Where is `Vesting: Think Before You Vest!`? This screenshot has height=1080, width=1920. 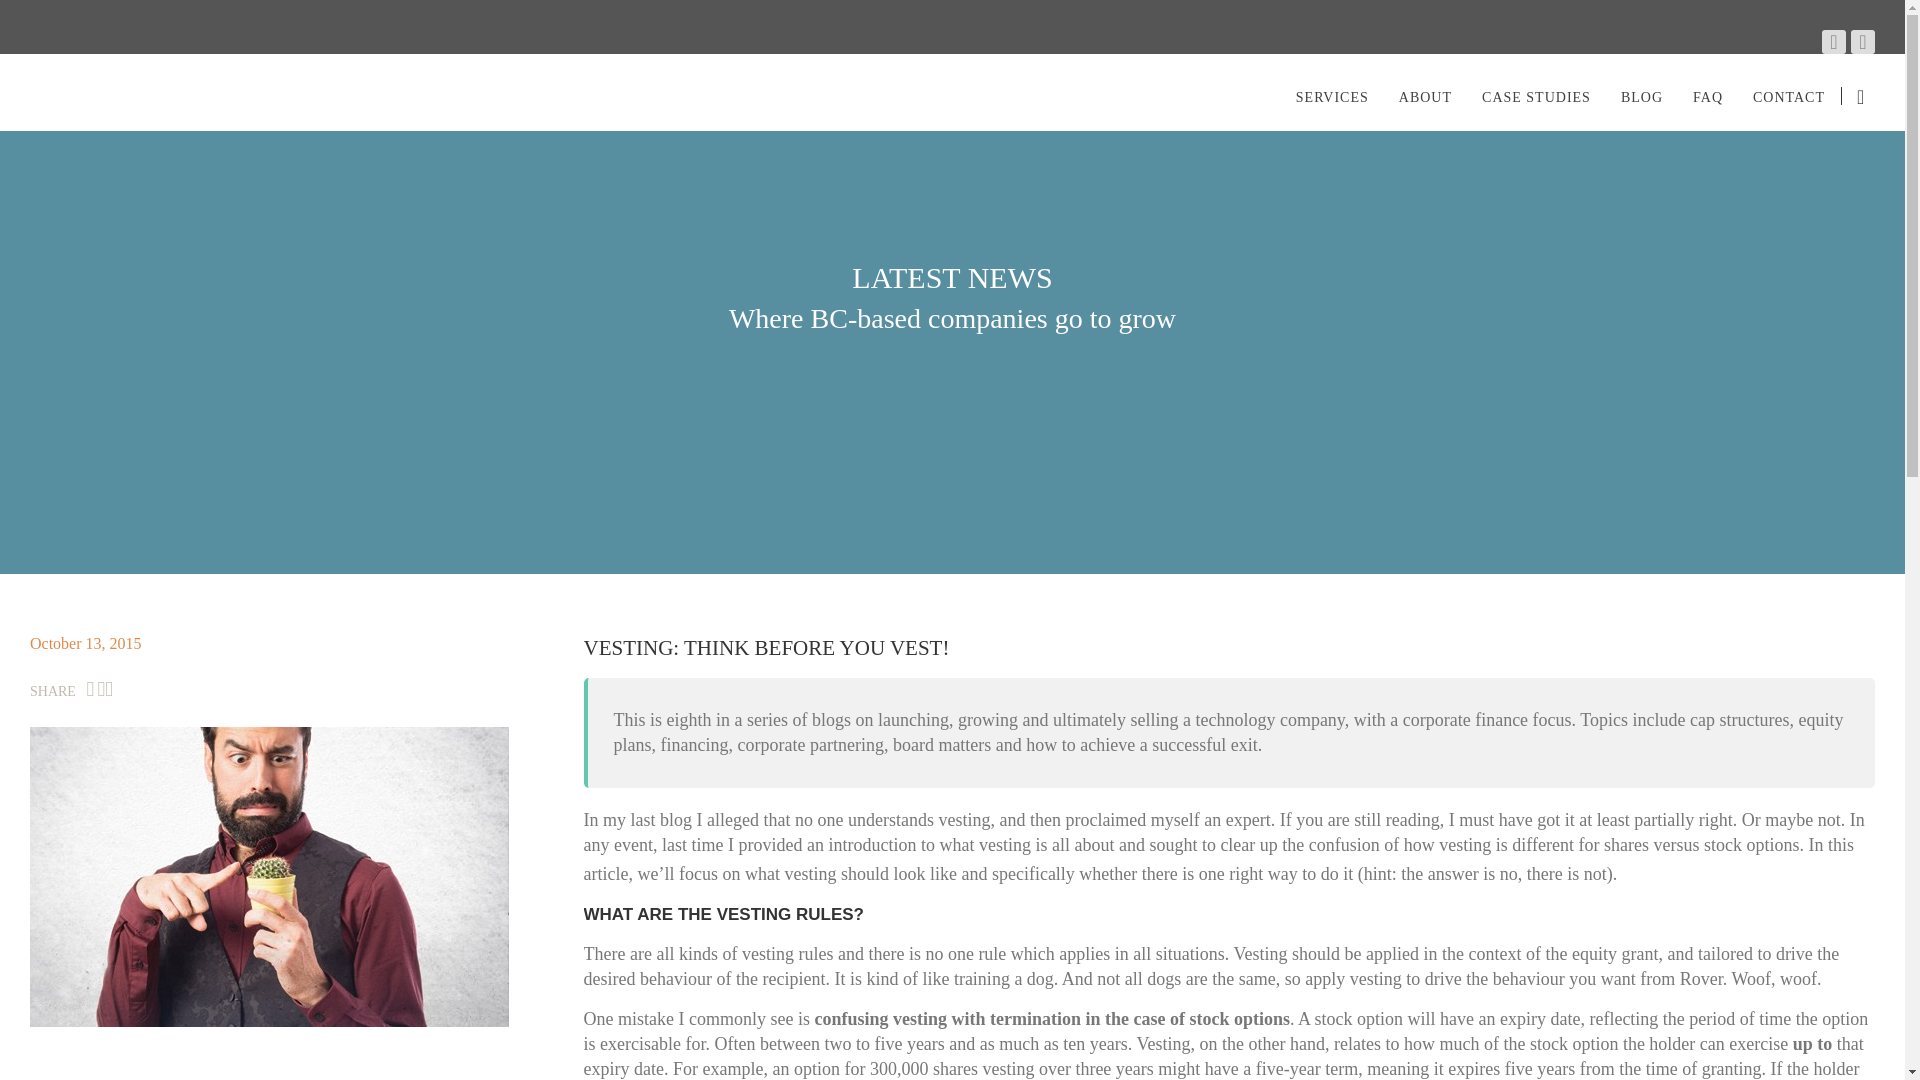
Vesting: Think Before You Vest! is located at coordinates (269, 876).